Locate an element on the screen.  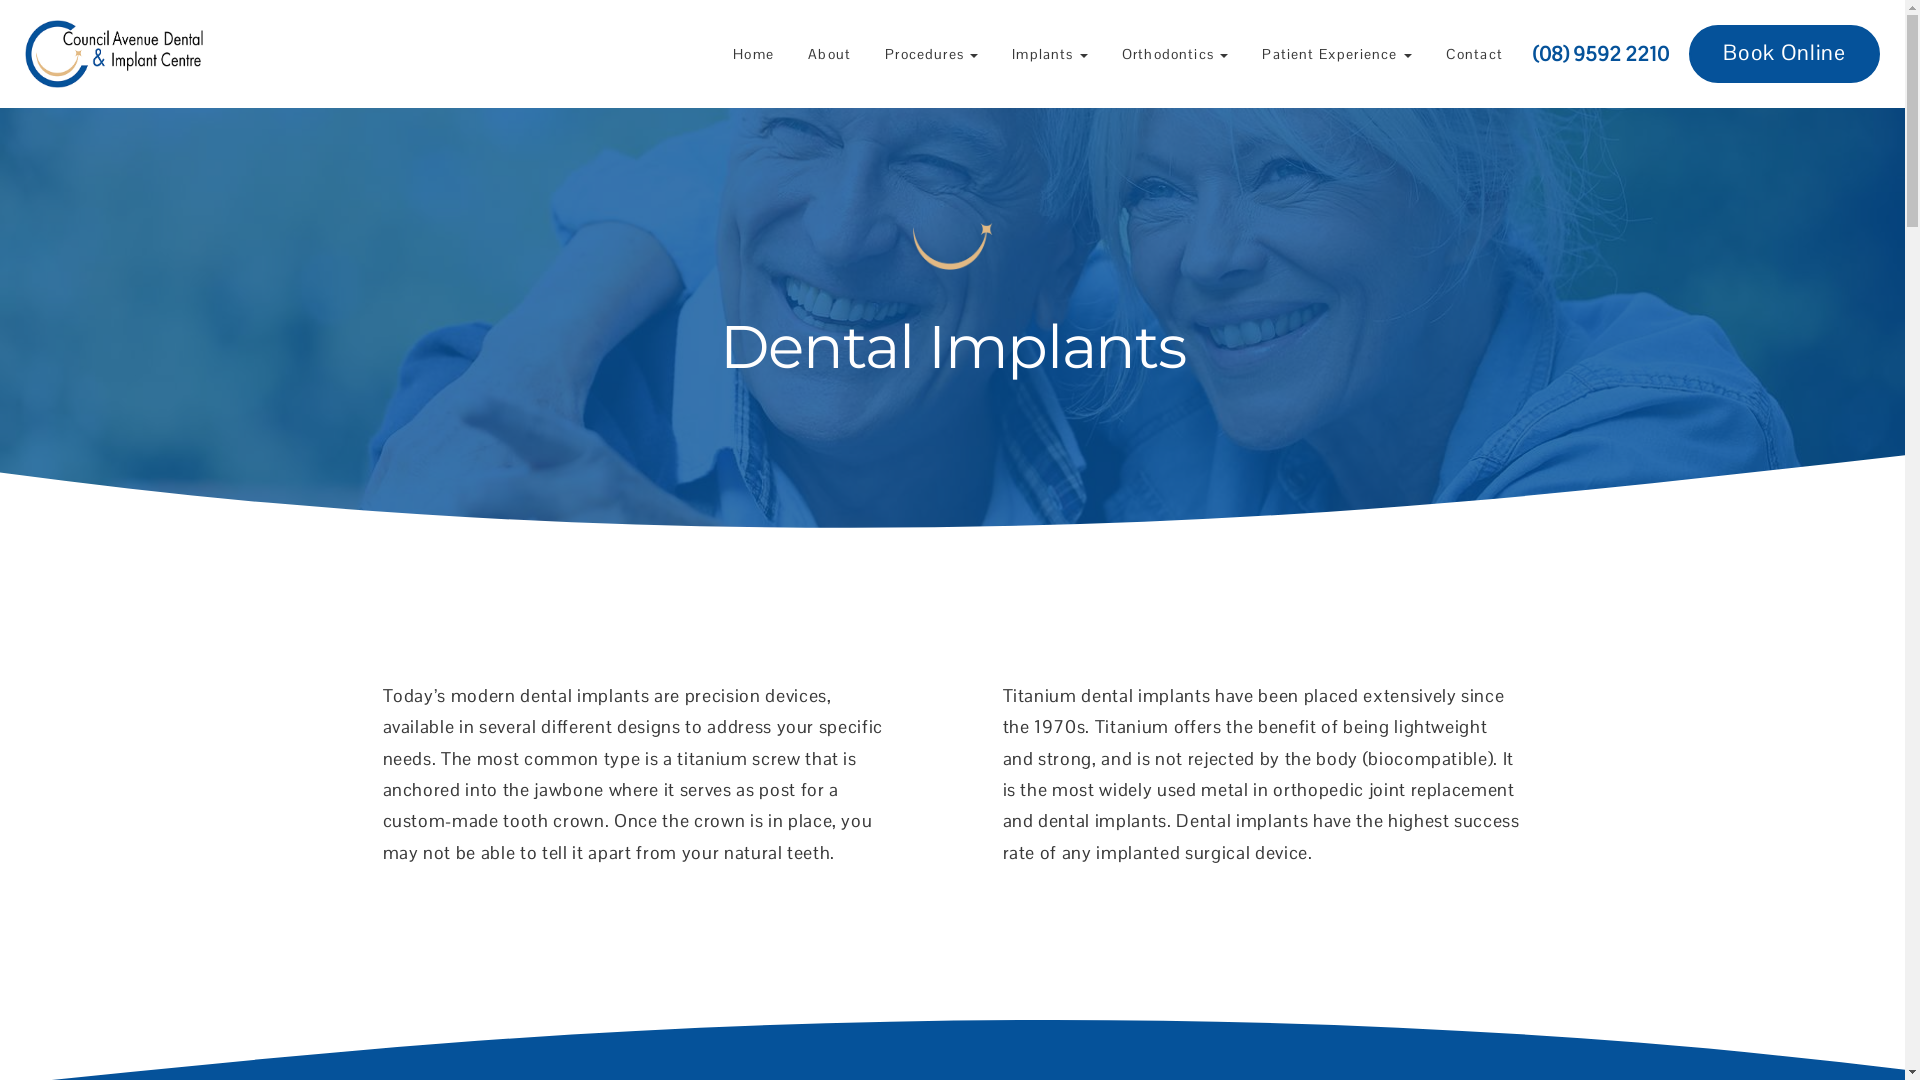
Contact is located at coordinates (1474, 54).